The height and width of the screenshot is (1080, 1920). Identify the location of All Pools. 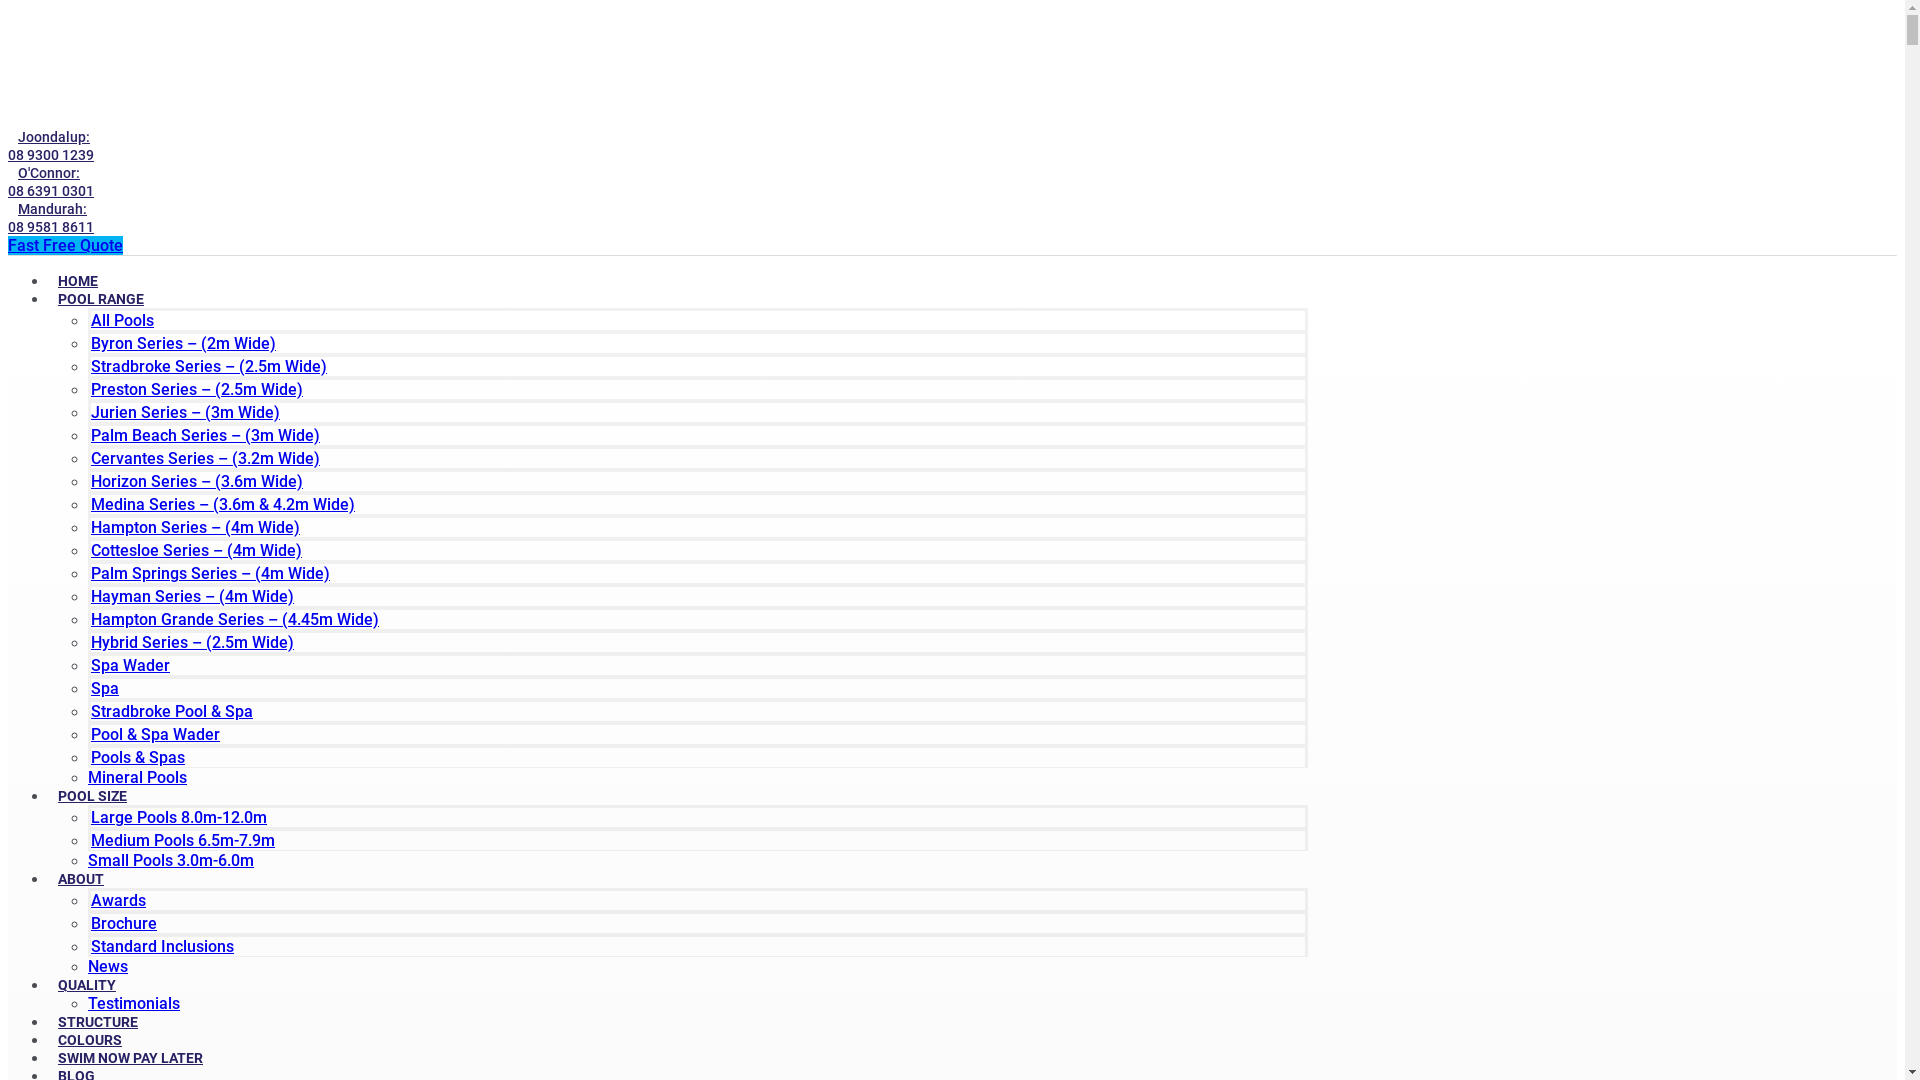
(122, 320).